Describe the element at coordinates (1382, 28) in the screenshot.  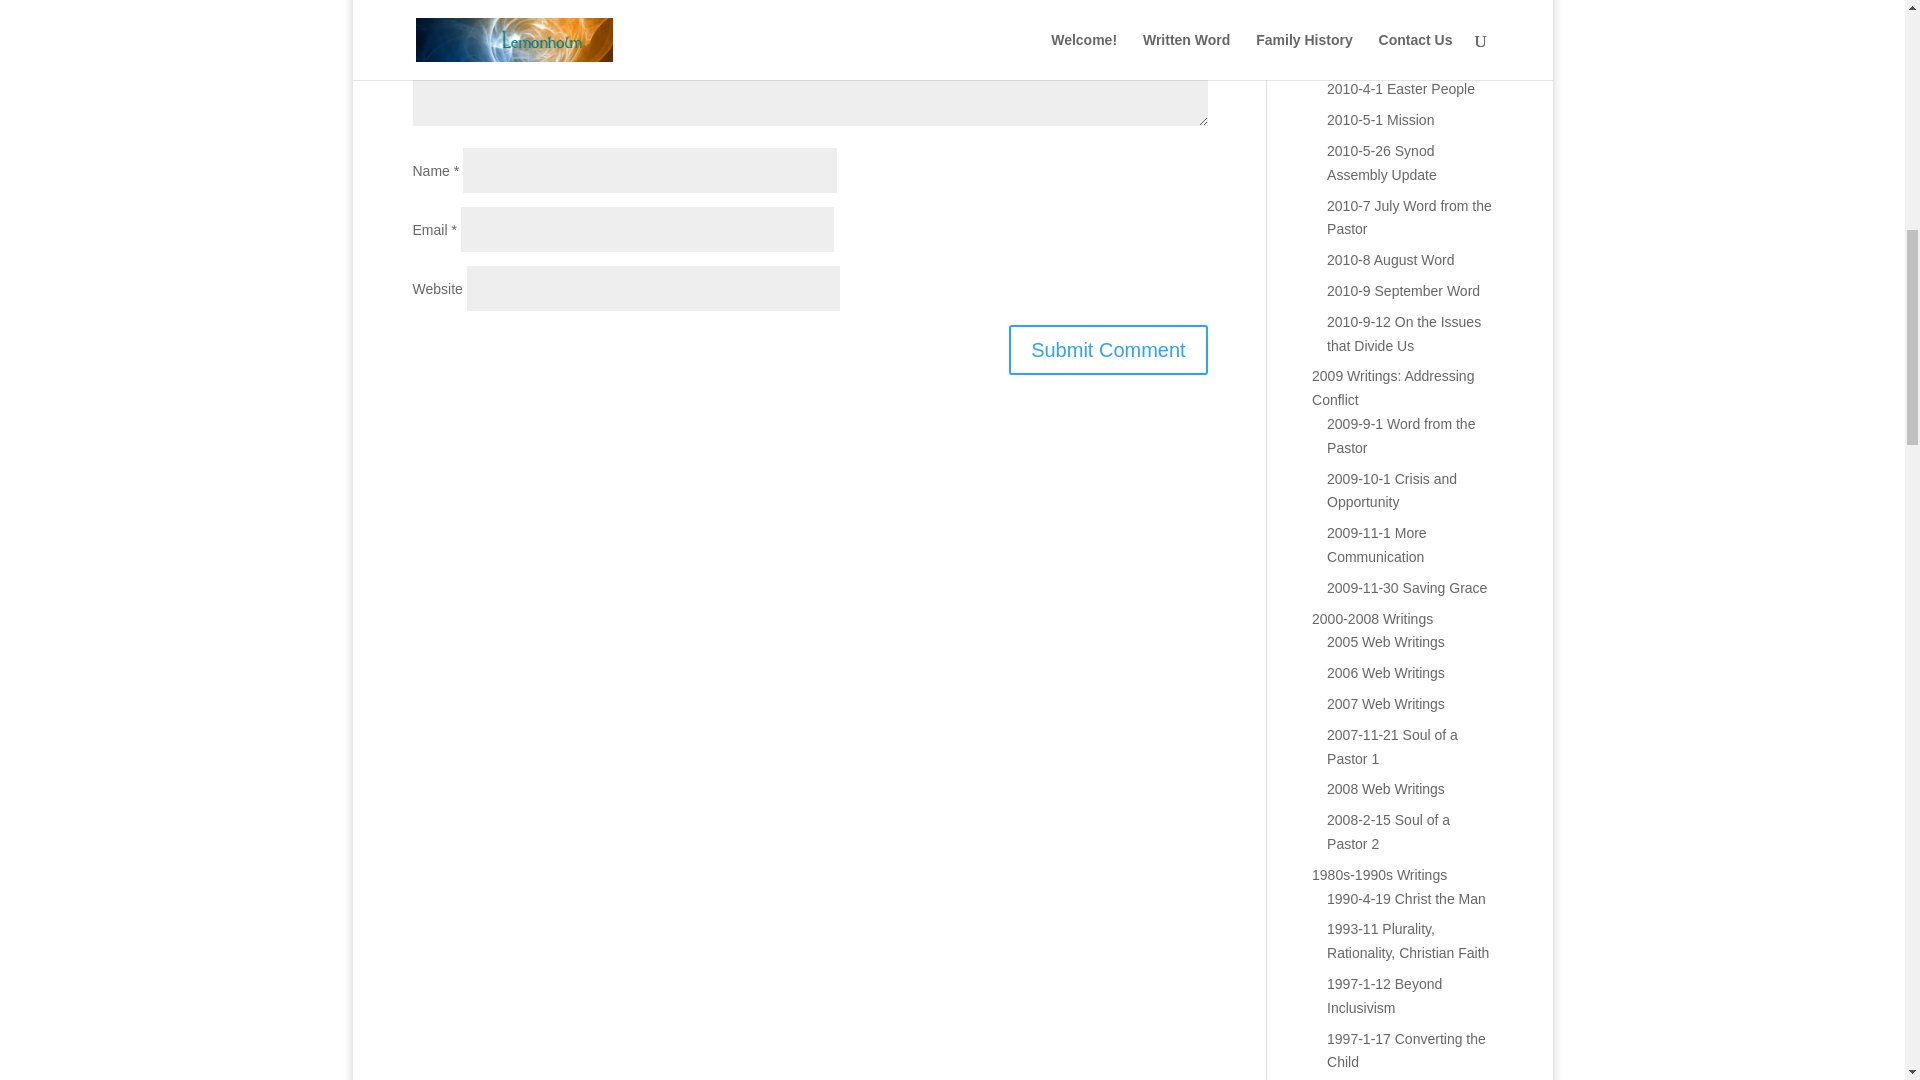
I see `2010-2-1 Pastoral` at that location.